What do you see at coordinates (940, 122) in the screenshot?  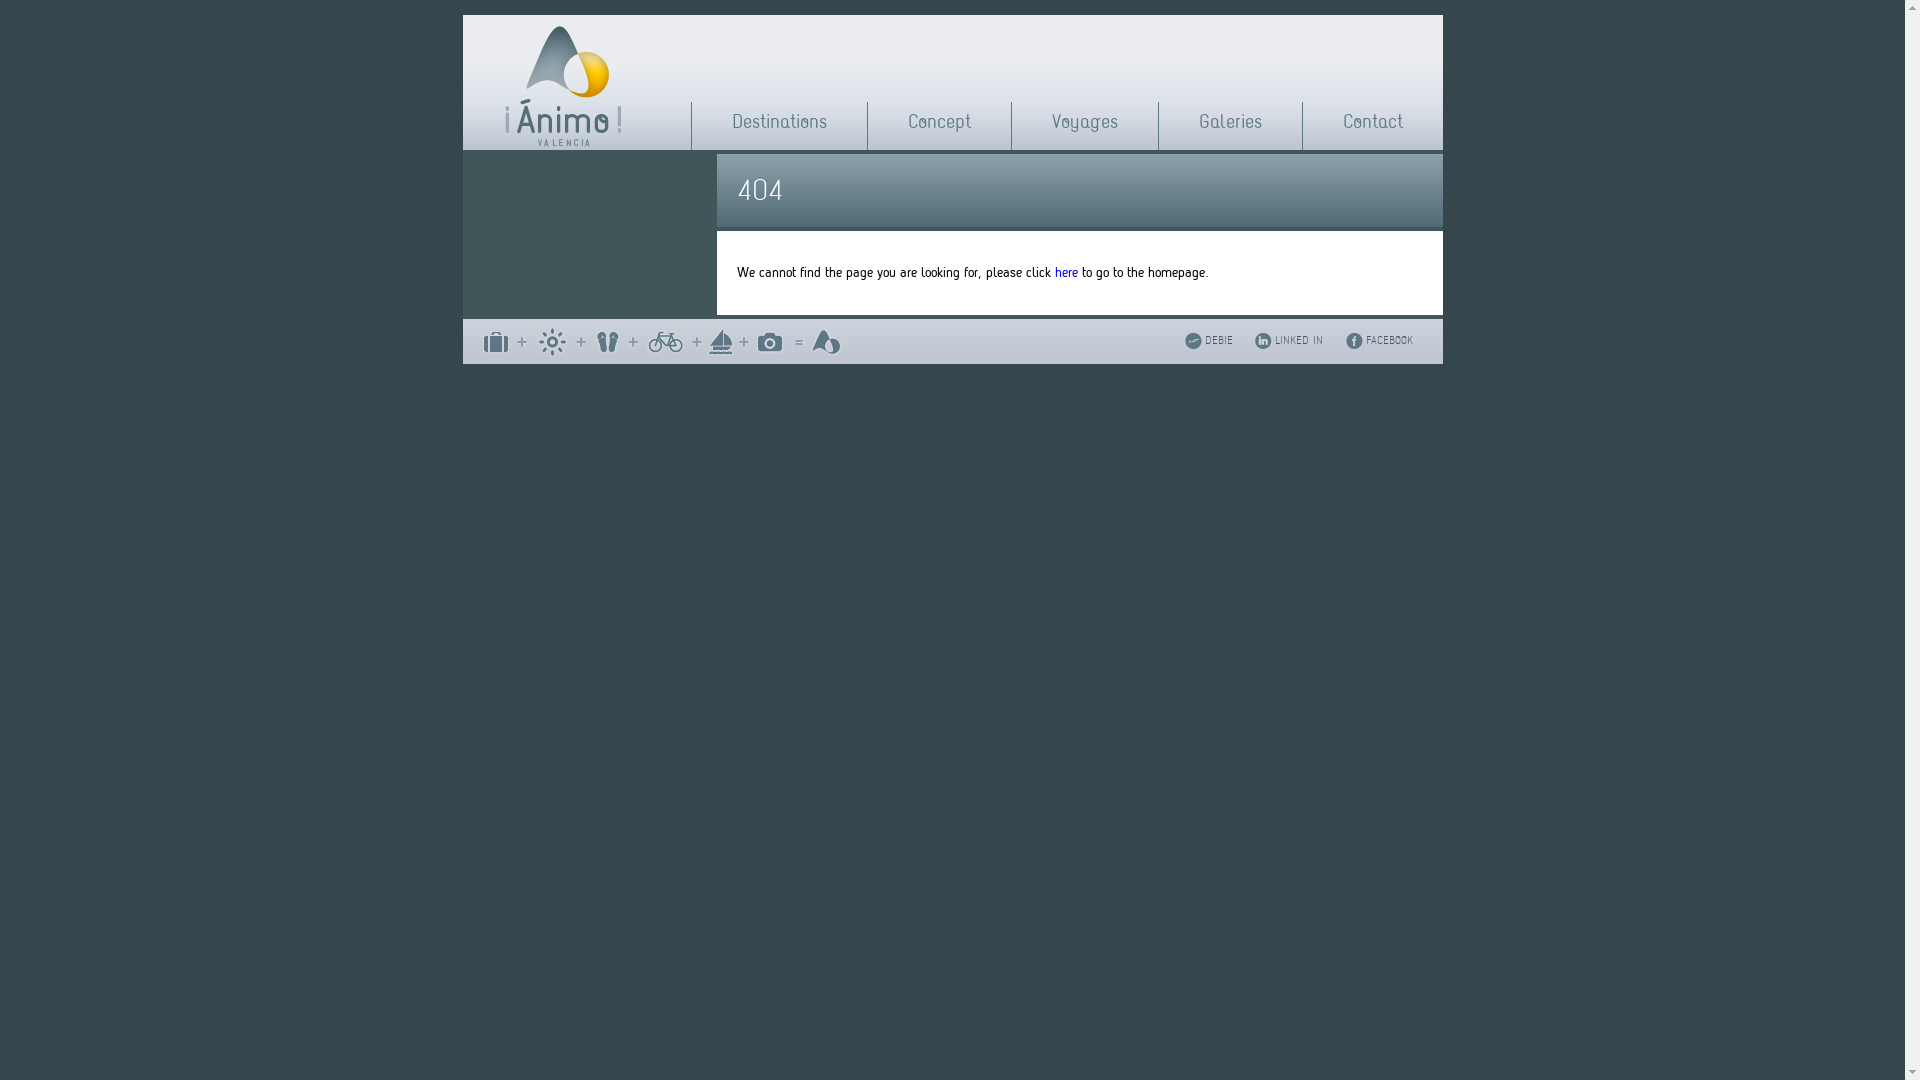 I see `Concept` at bounding box center [940, 122].